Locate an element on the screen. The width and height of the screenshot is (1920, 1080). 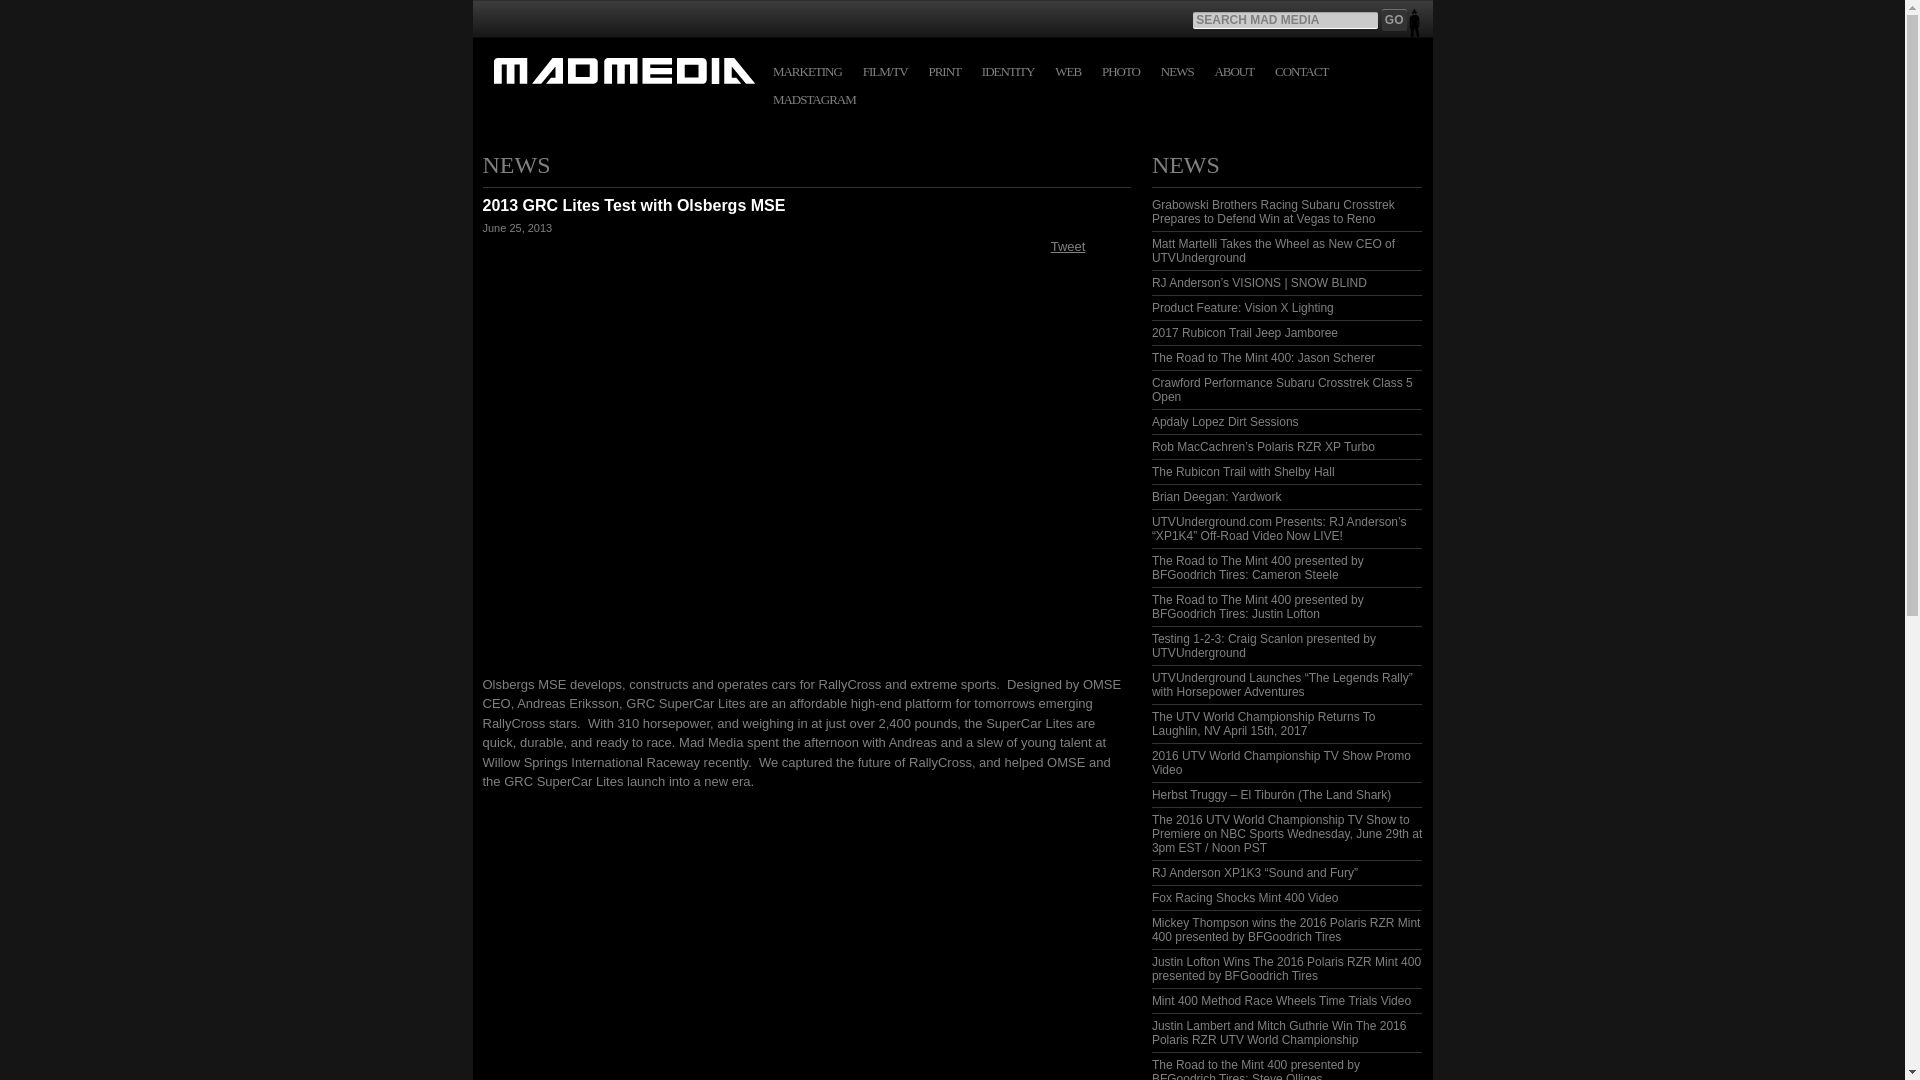
Crawford Performance Subaru Crosstrek Class 5 Open is located at coordinates (1282, 389).